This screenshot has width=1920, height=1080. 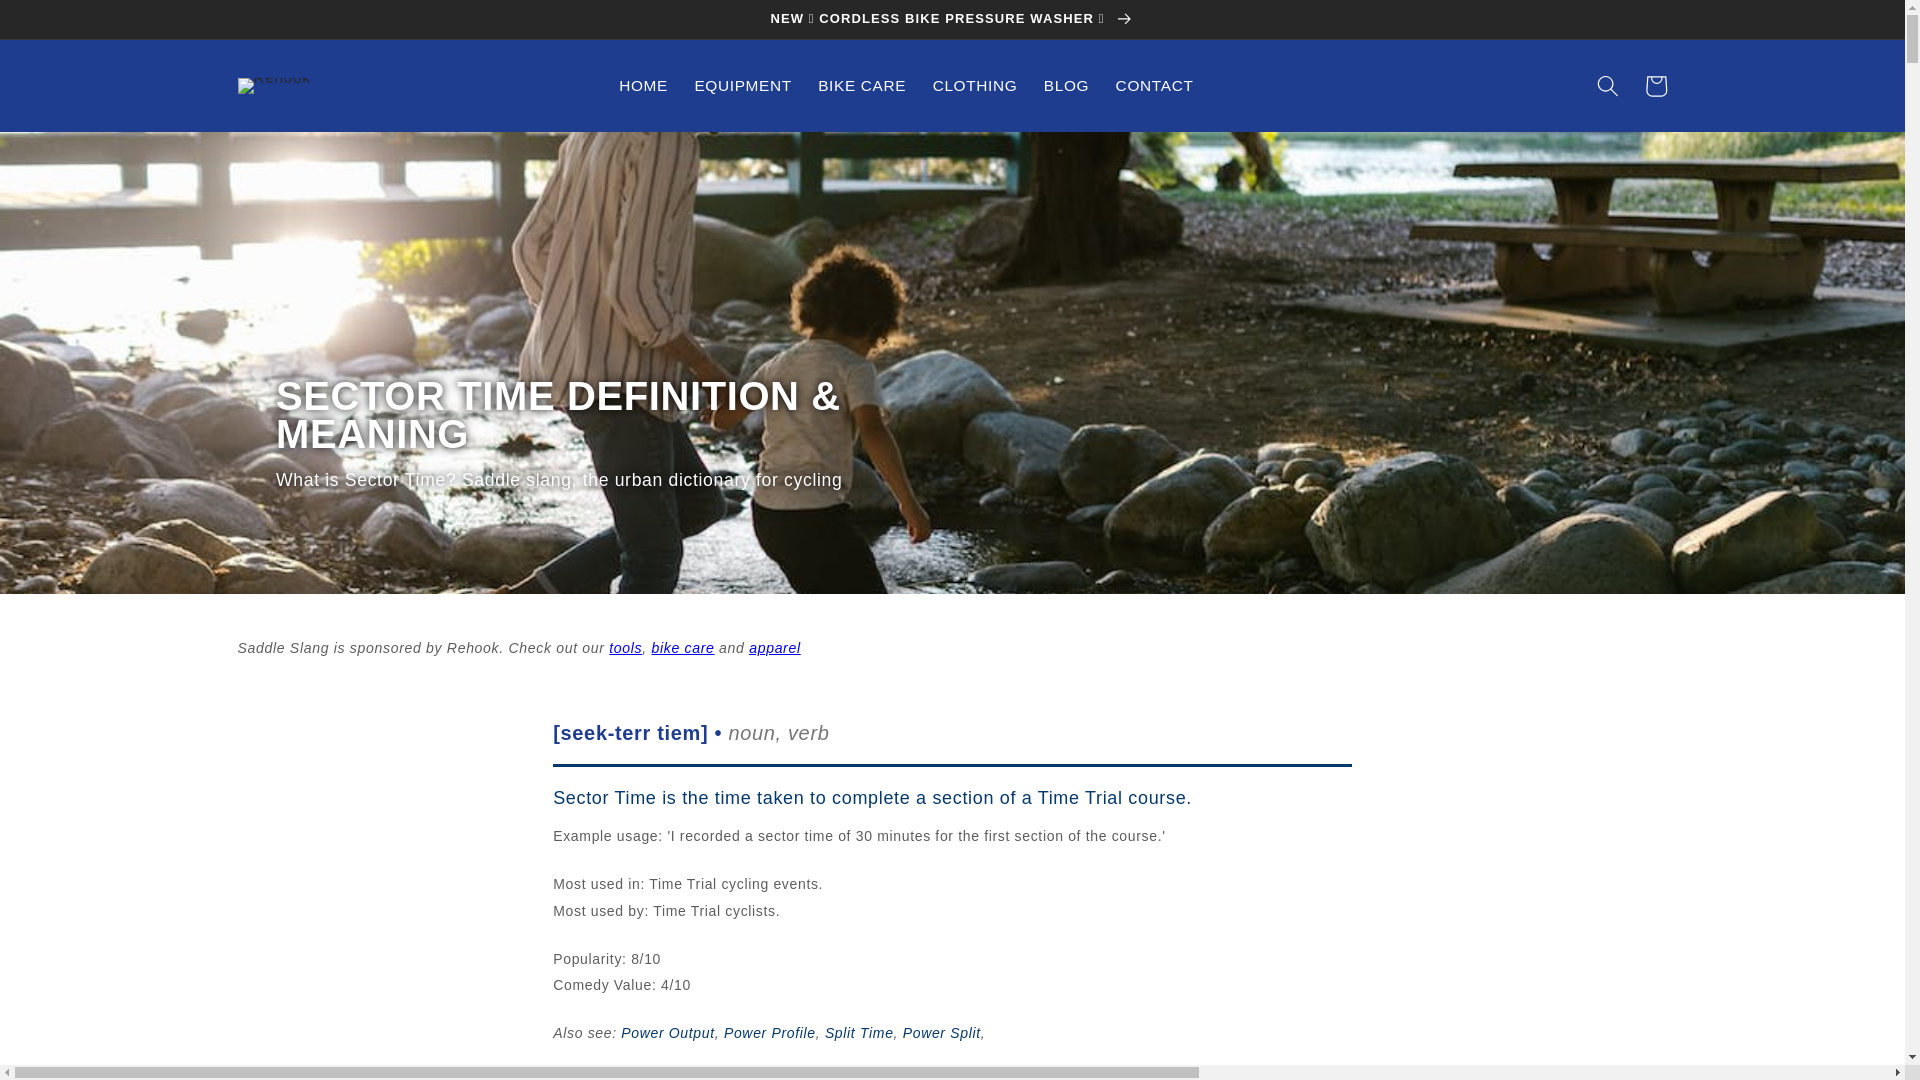 I want to click on Cycling Equipment, so click(x=624, y=648).